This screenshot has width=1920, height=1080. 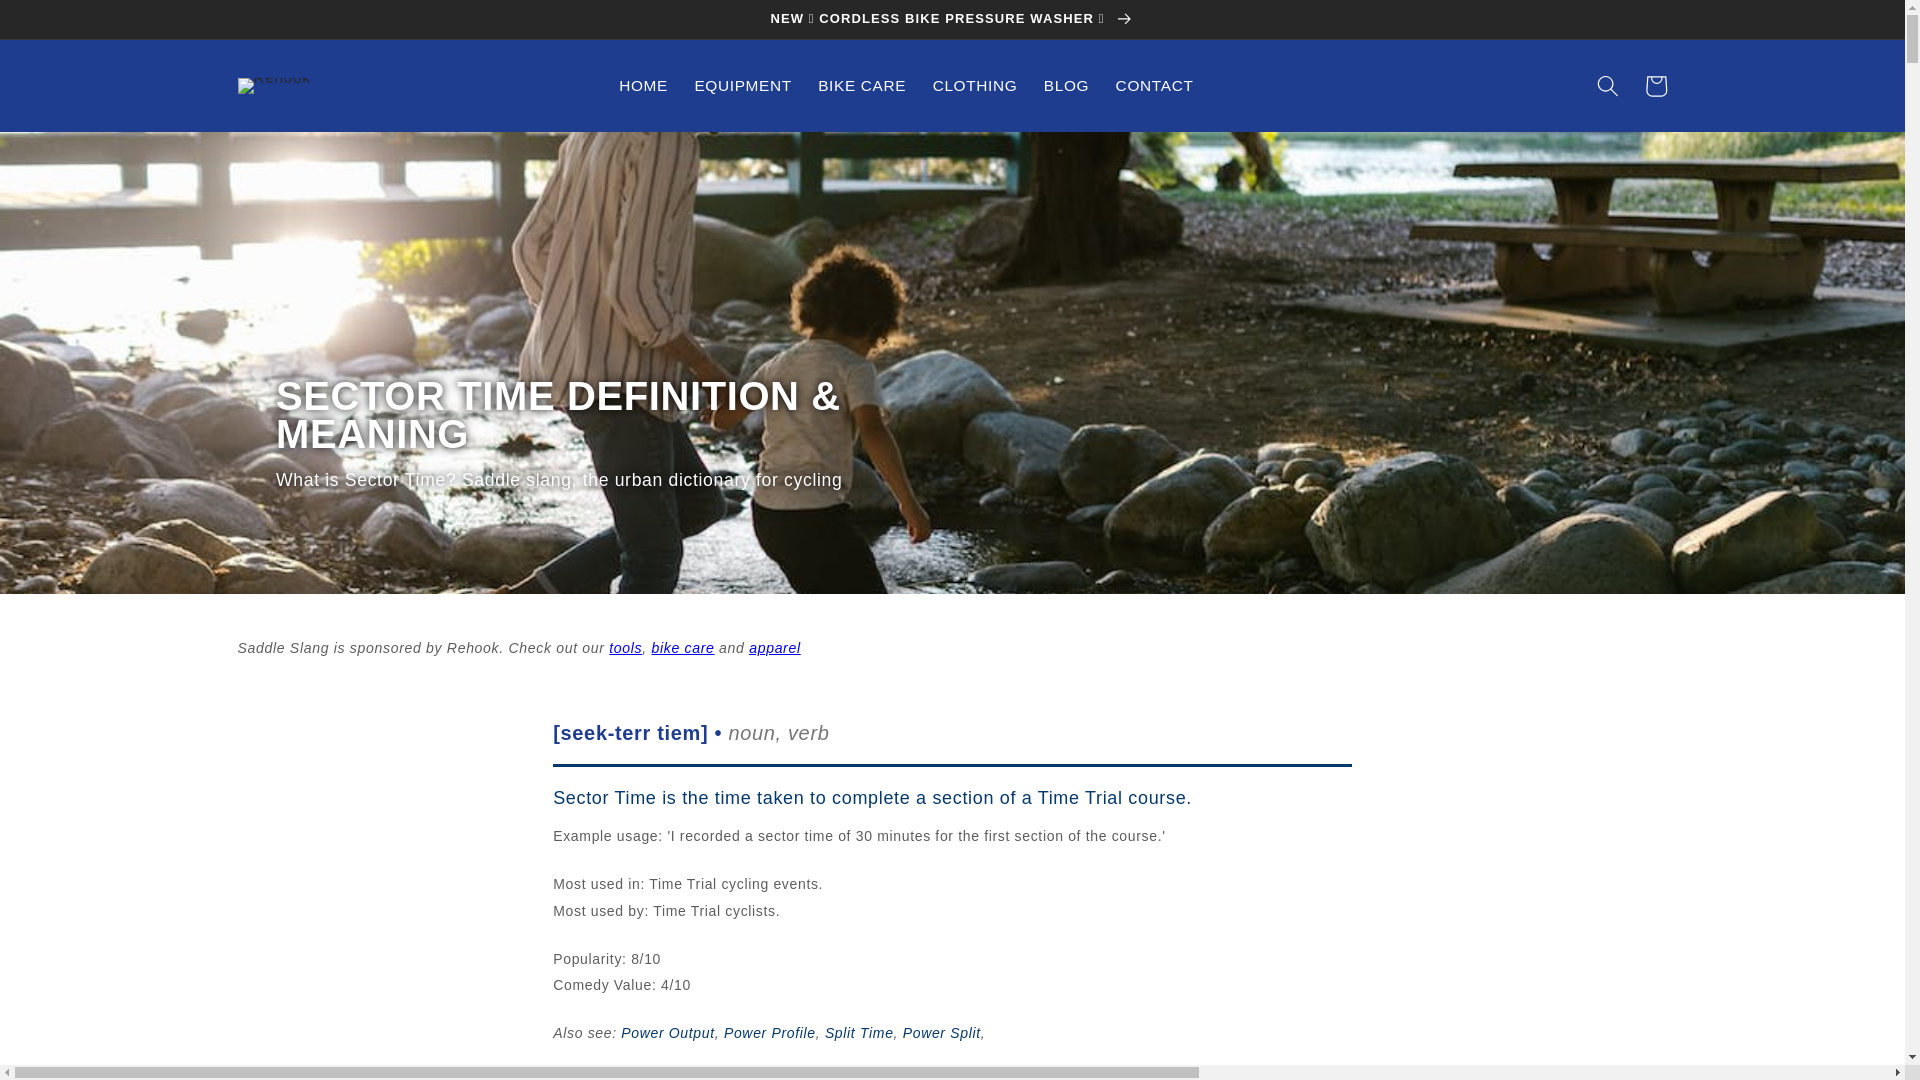 I want to click on Cycling Equipment, so click(x=624, y=648).